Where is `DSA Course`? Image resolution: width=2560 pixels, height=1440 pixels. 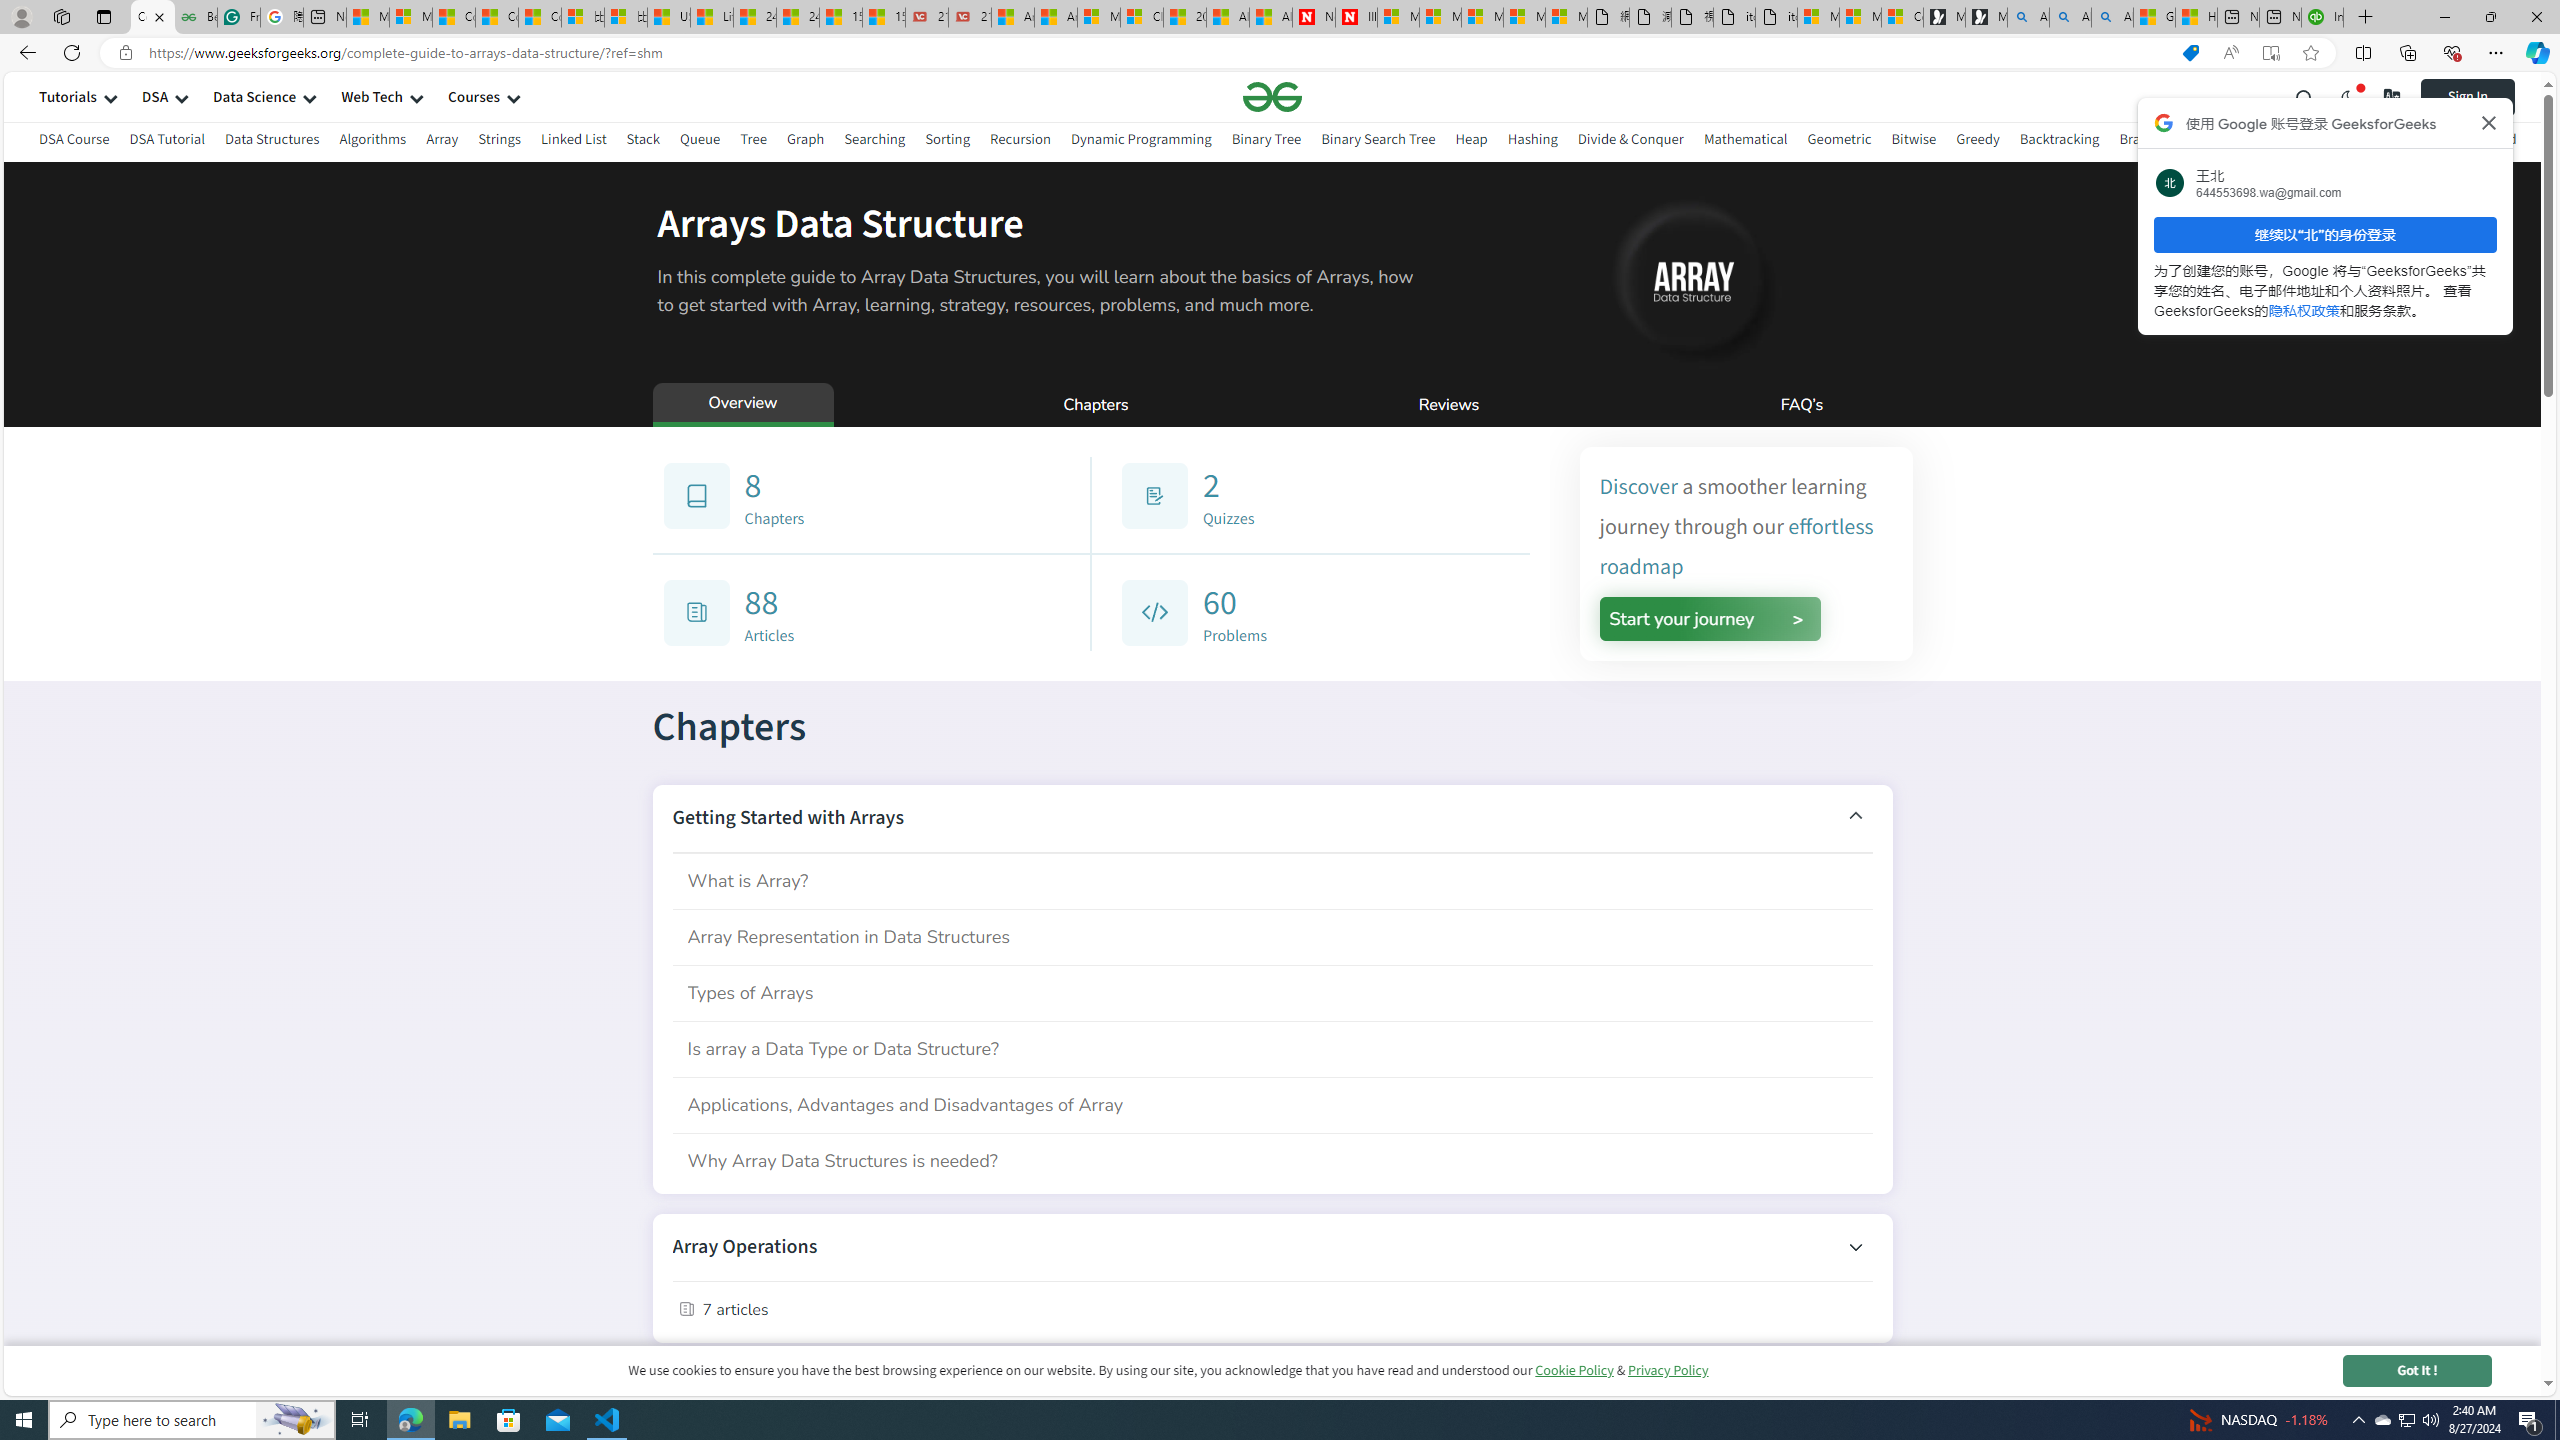
DSA Course is located at coordinates (74, 139).